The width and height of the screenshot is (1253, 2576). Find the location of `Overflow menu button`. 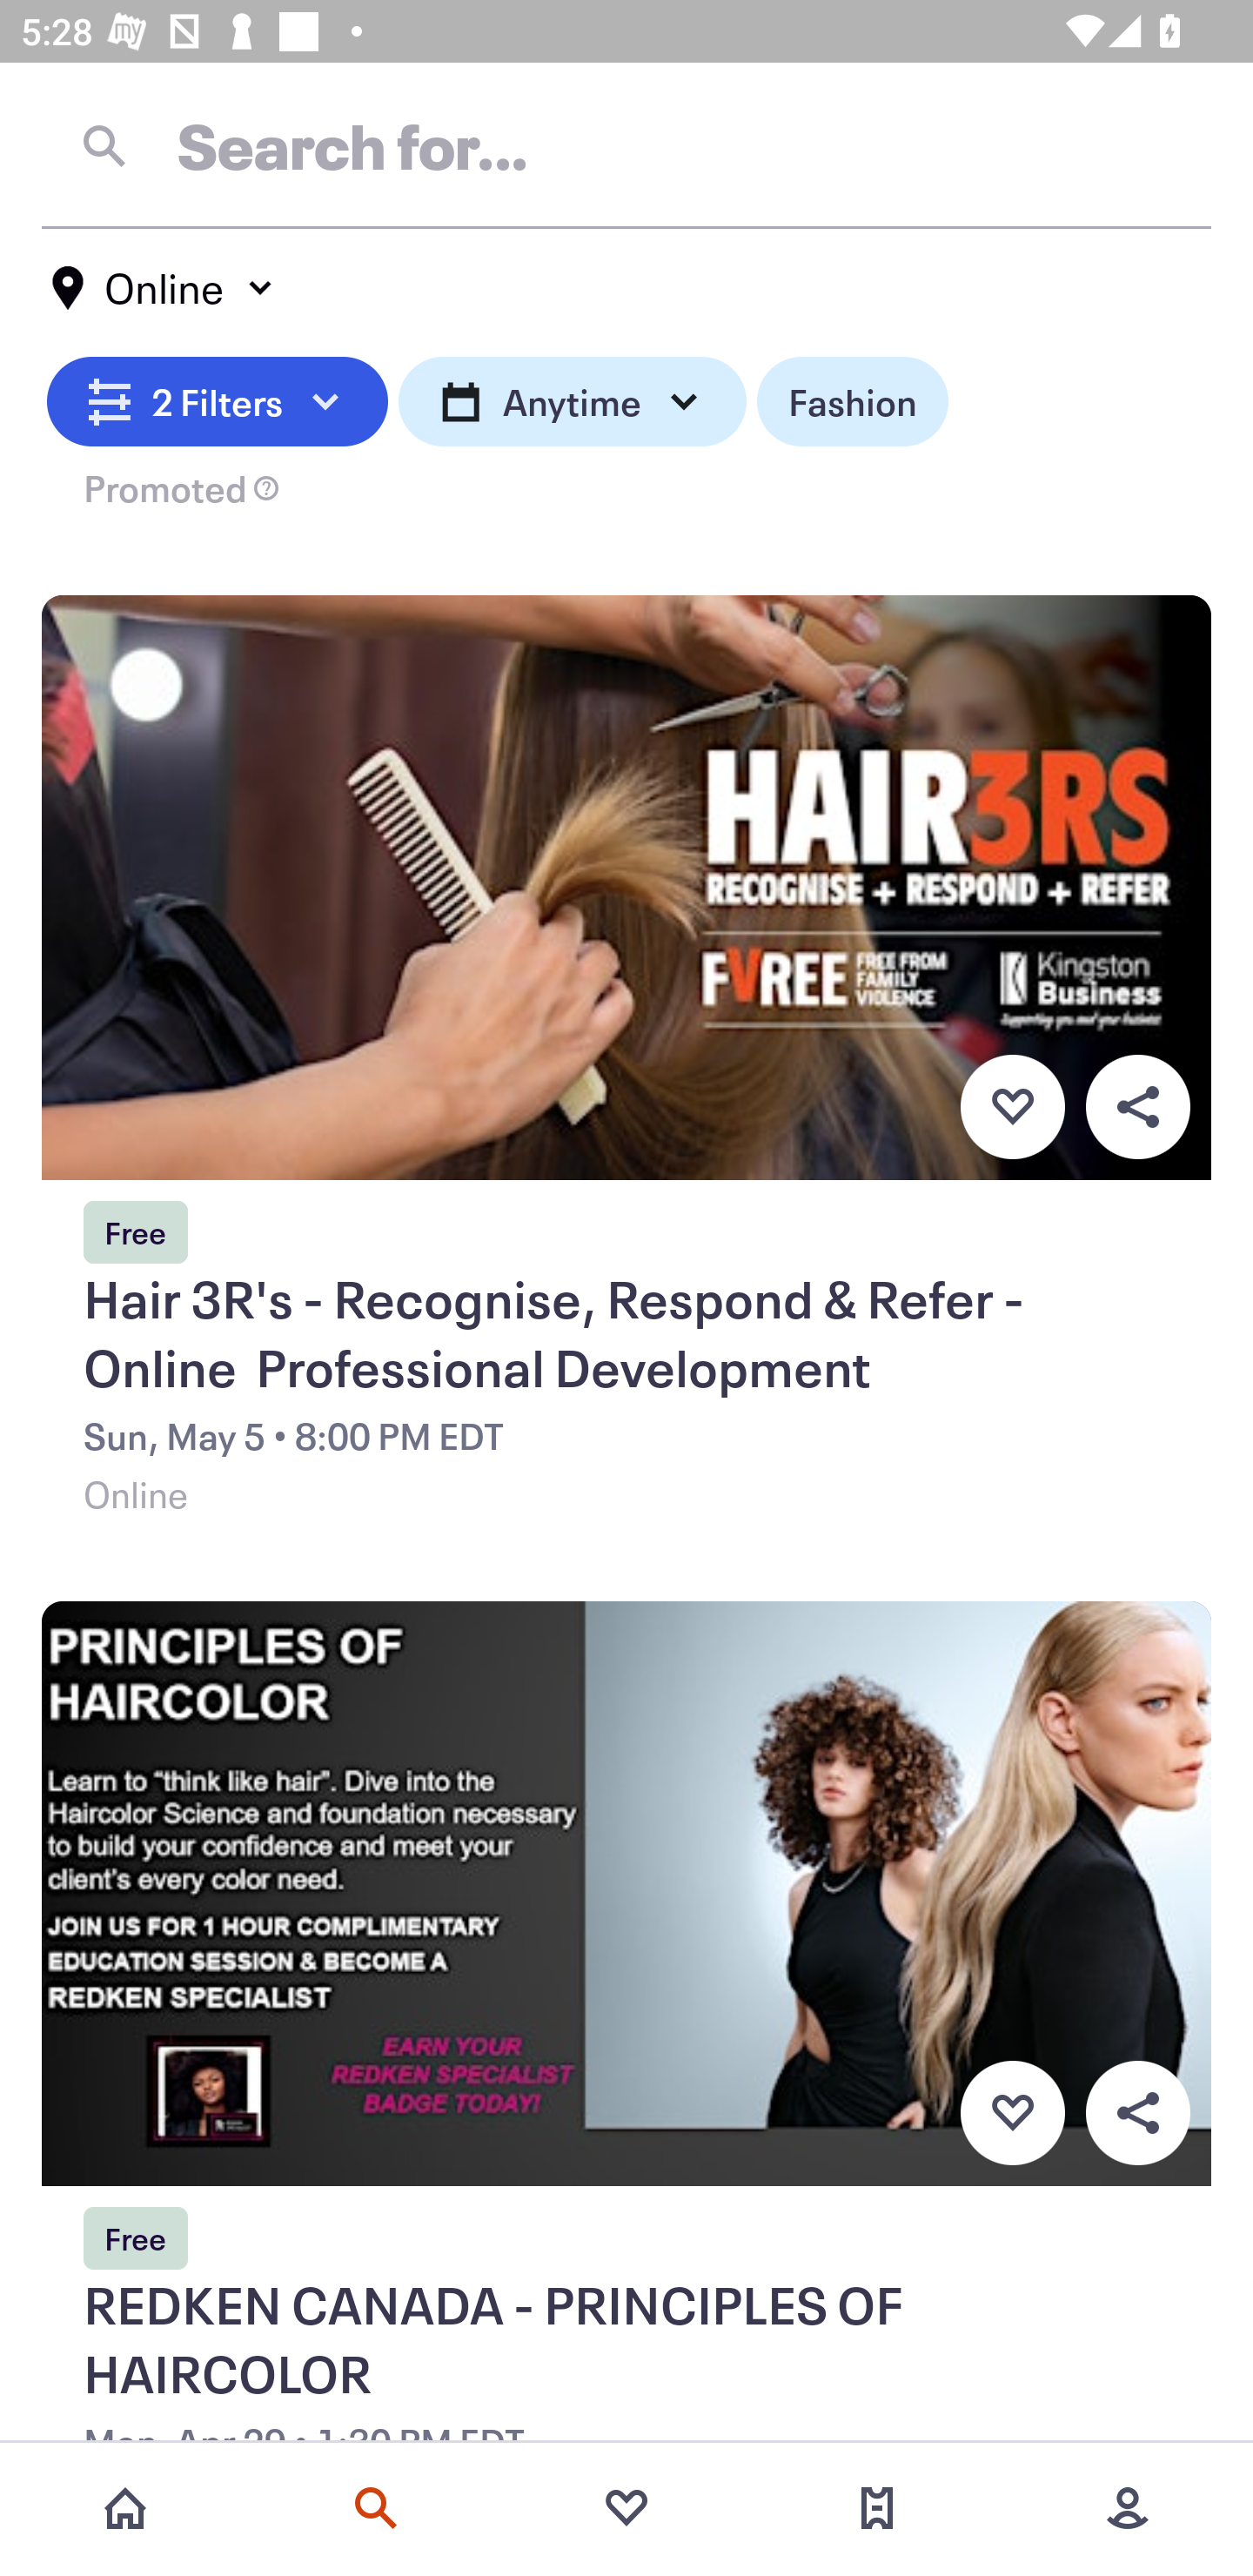

Overflow menu button is located at coordinates (1137, 1105).